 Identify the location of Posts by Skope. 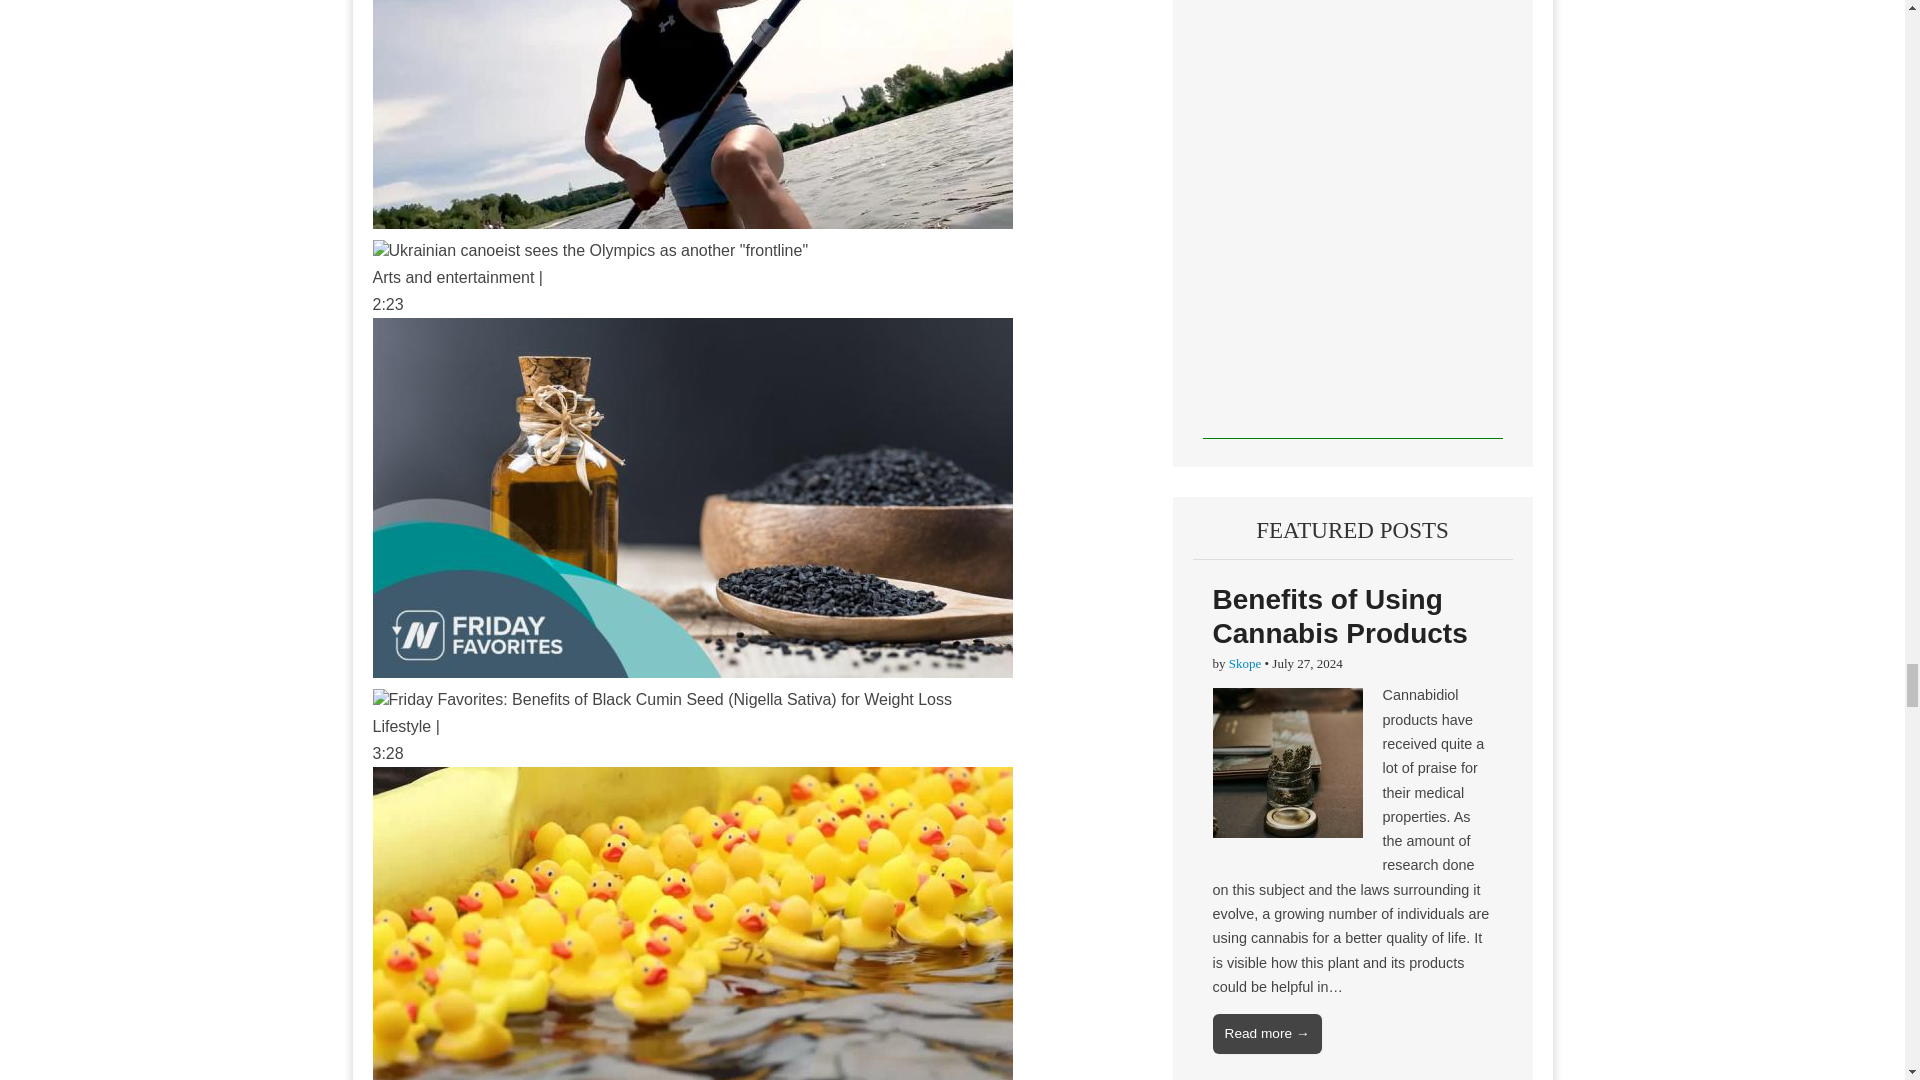
(1244, 662).